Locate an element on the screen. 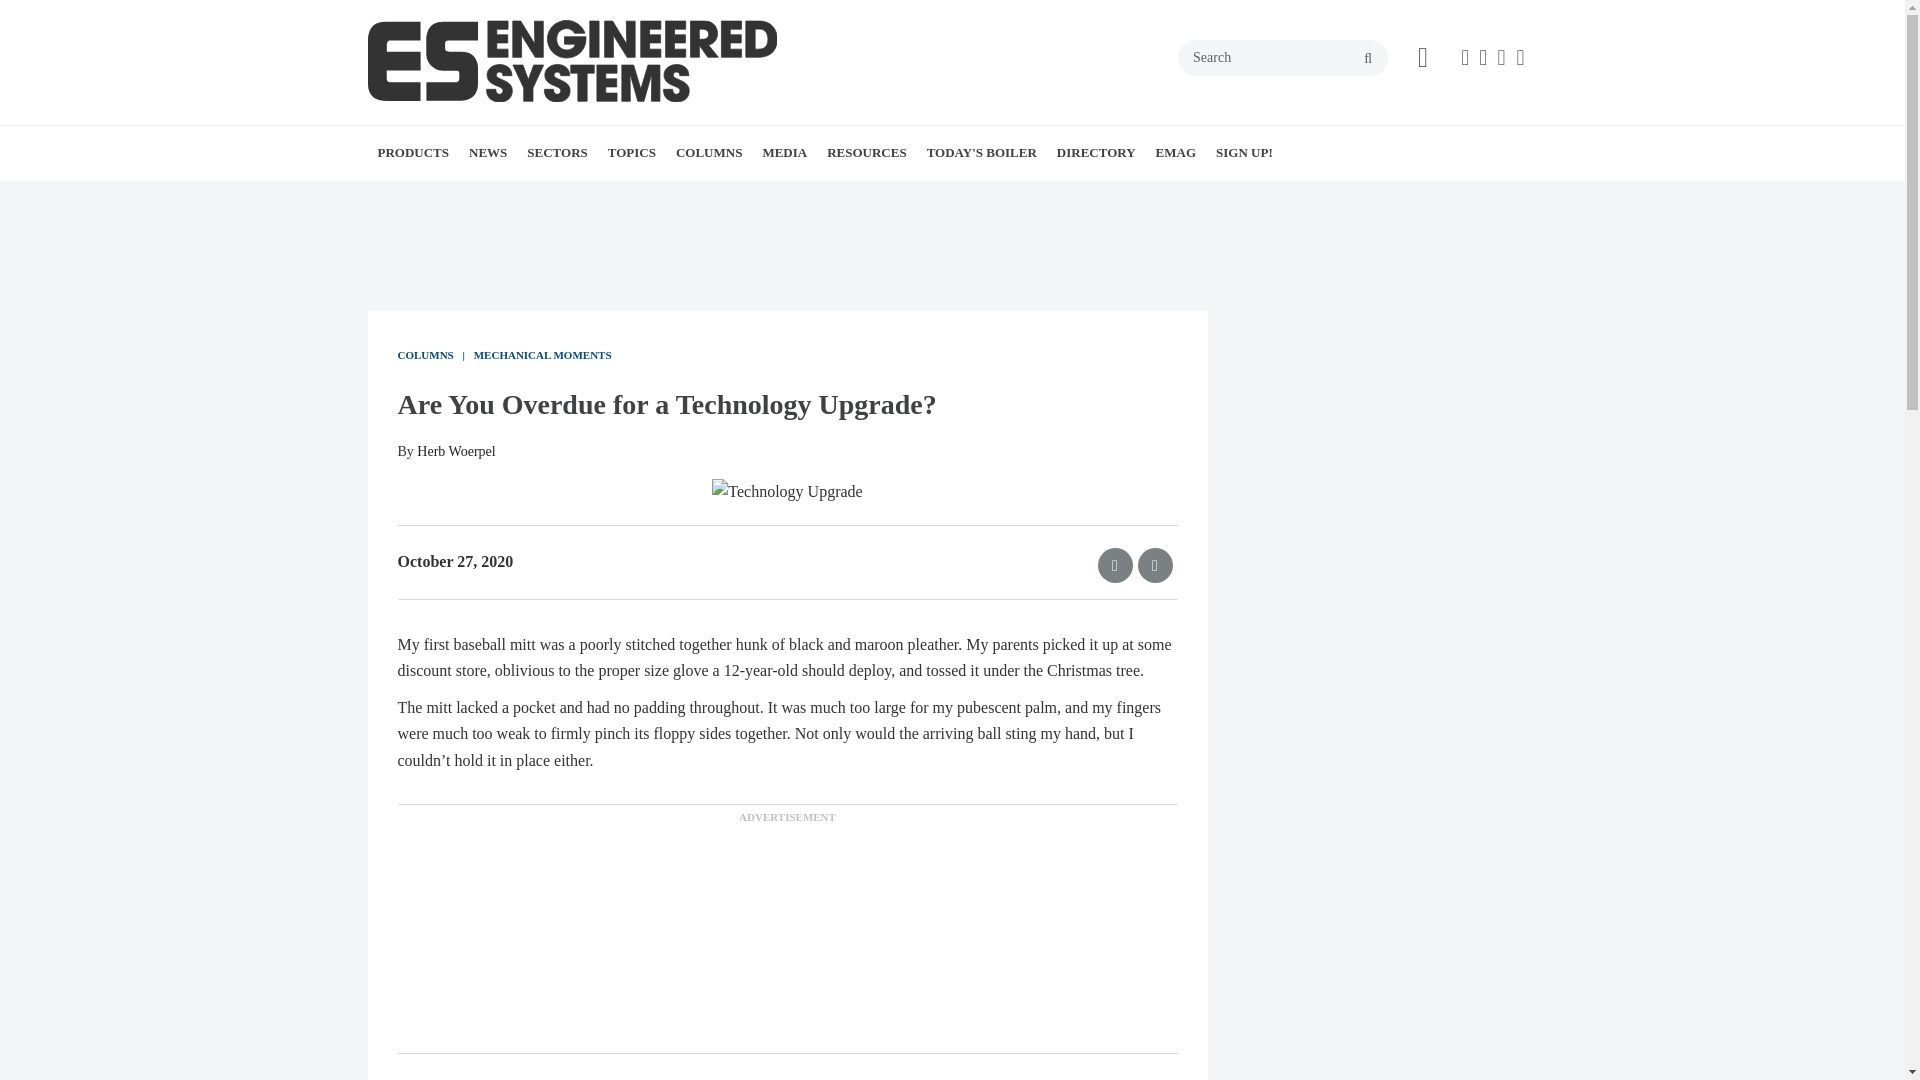 This screenshot has width=1920, height=1080. TOPICS is located at coordinates (632, 153).